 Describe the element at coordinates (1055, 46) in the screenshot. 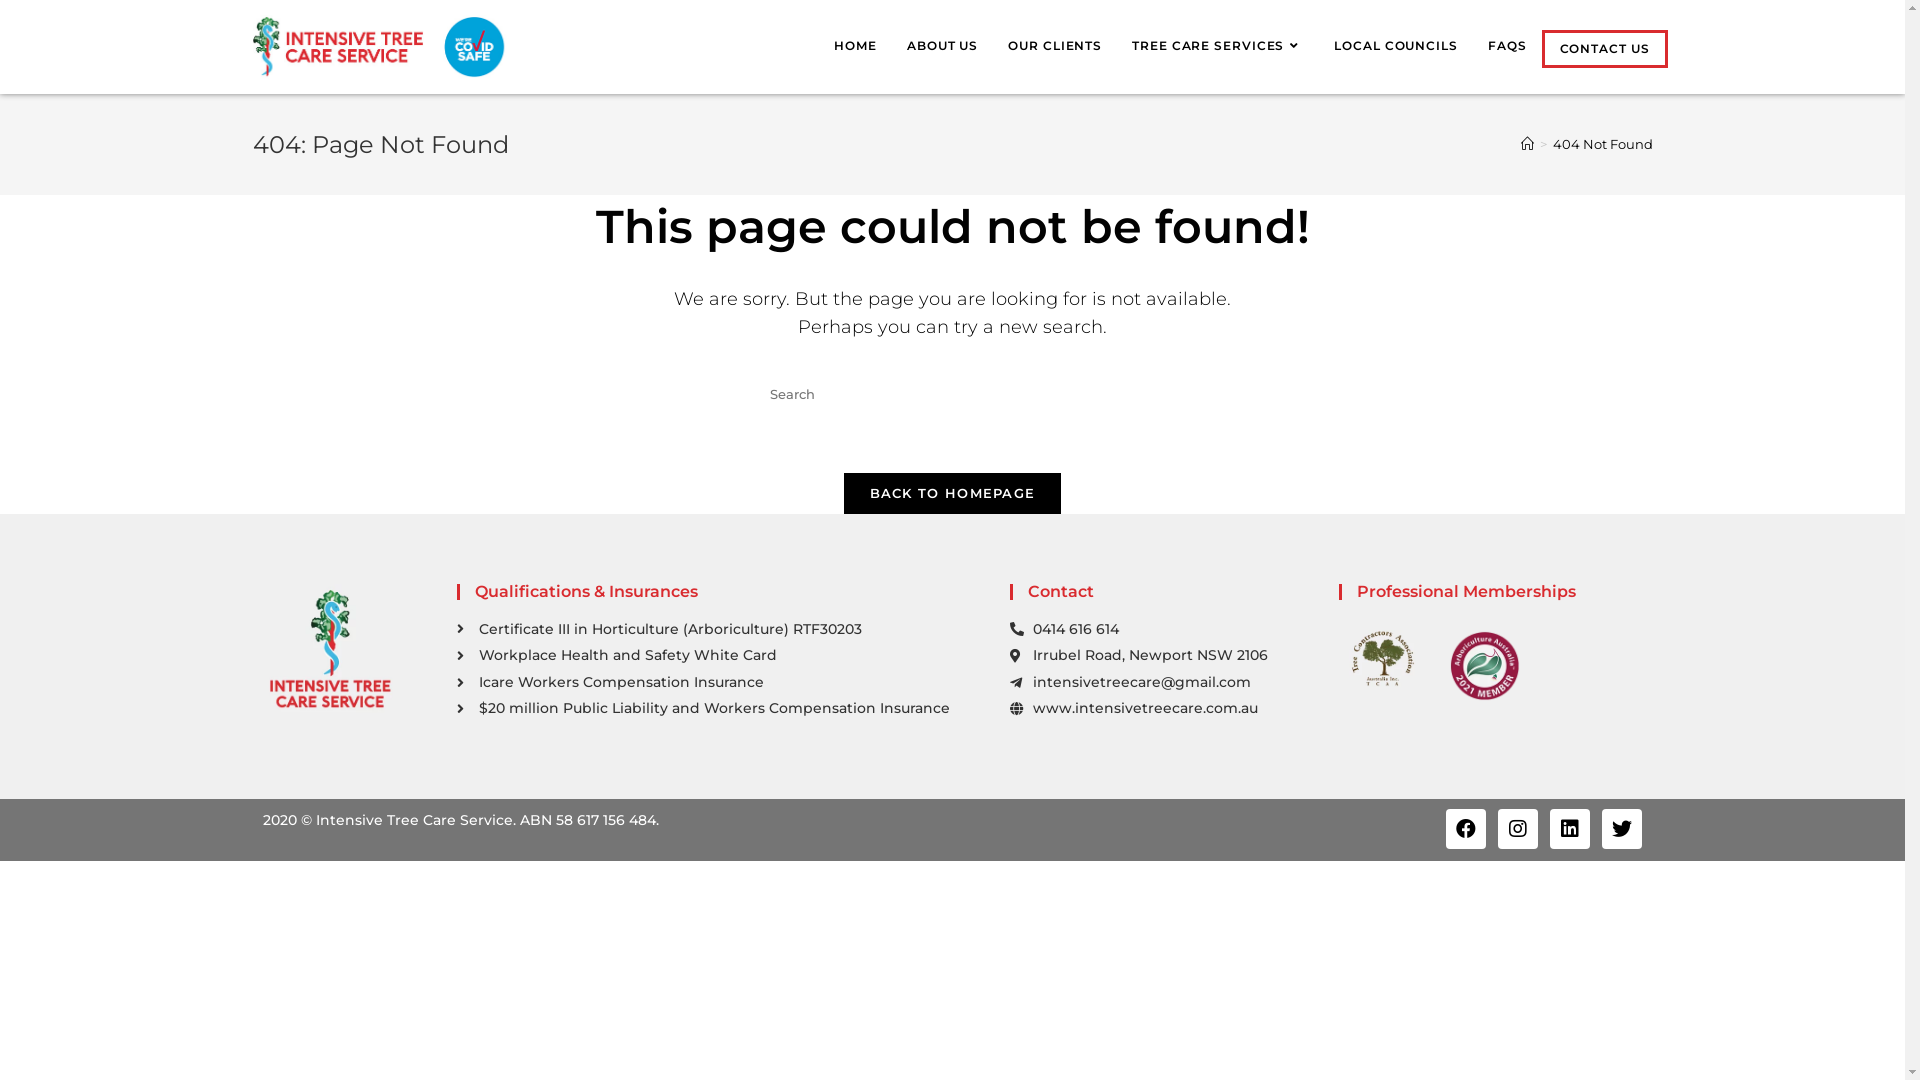

I see `OUR CLIENTS` at that location.